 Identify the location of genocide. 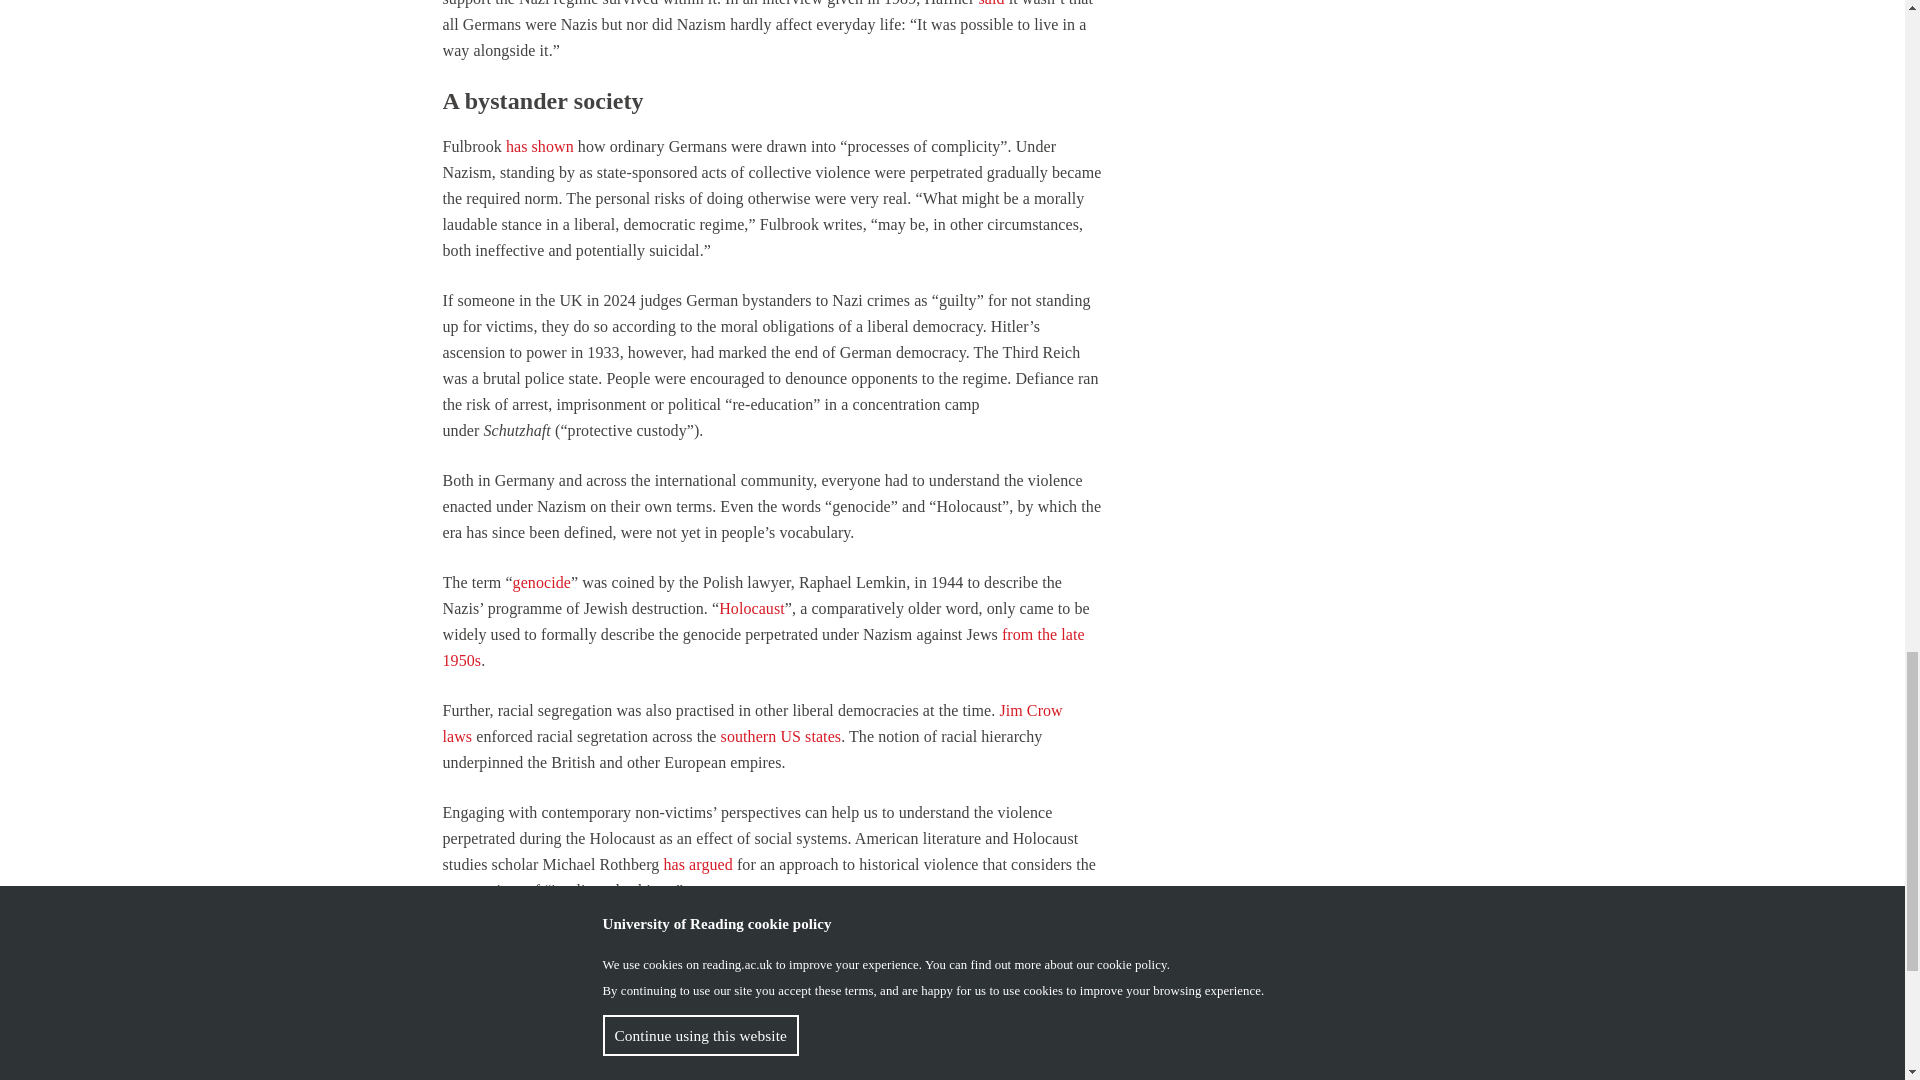
(541, 582).